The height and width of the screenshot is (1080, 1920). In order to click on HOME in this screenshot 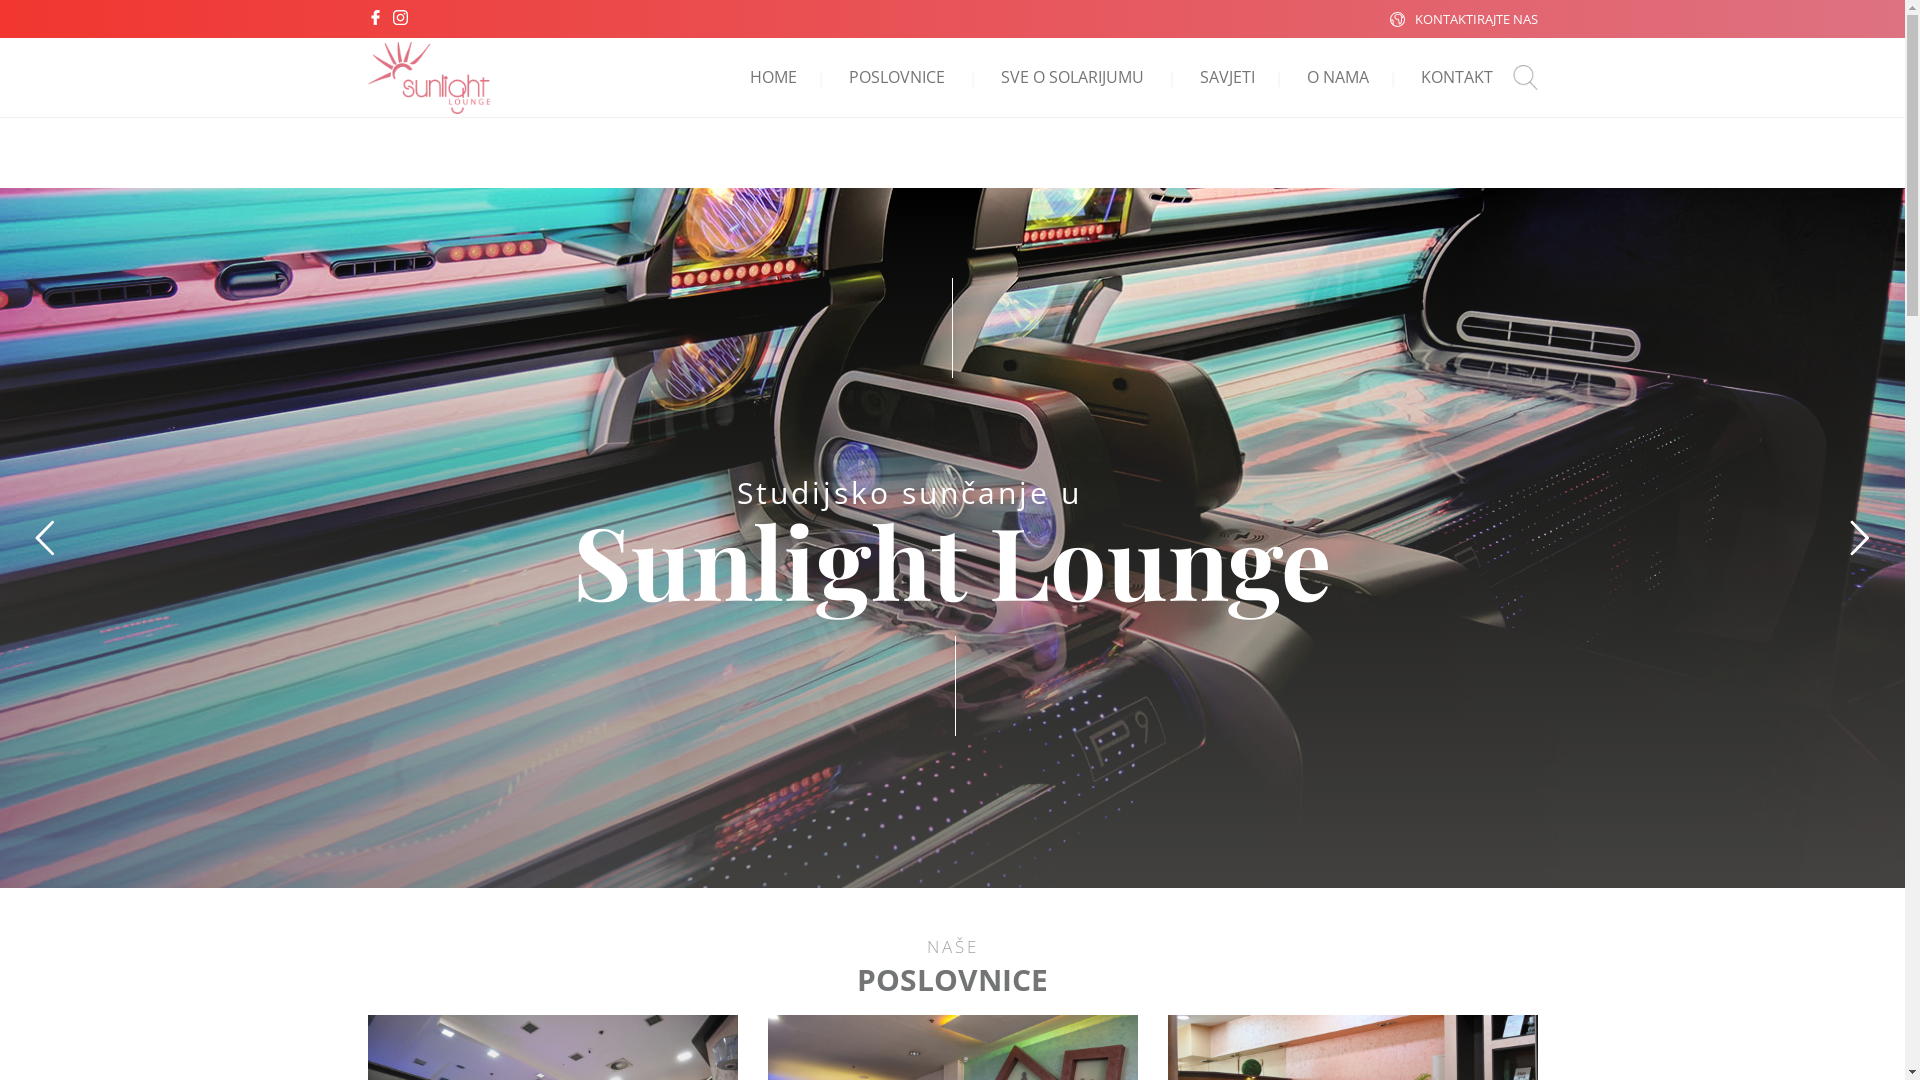, I will do `click(774, 77)`.